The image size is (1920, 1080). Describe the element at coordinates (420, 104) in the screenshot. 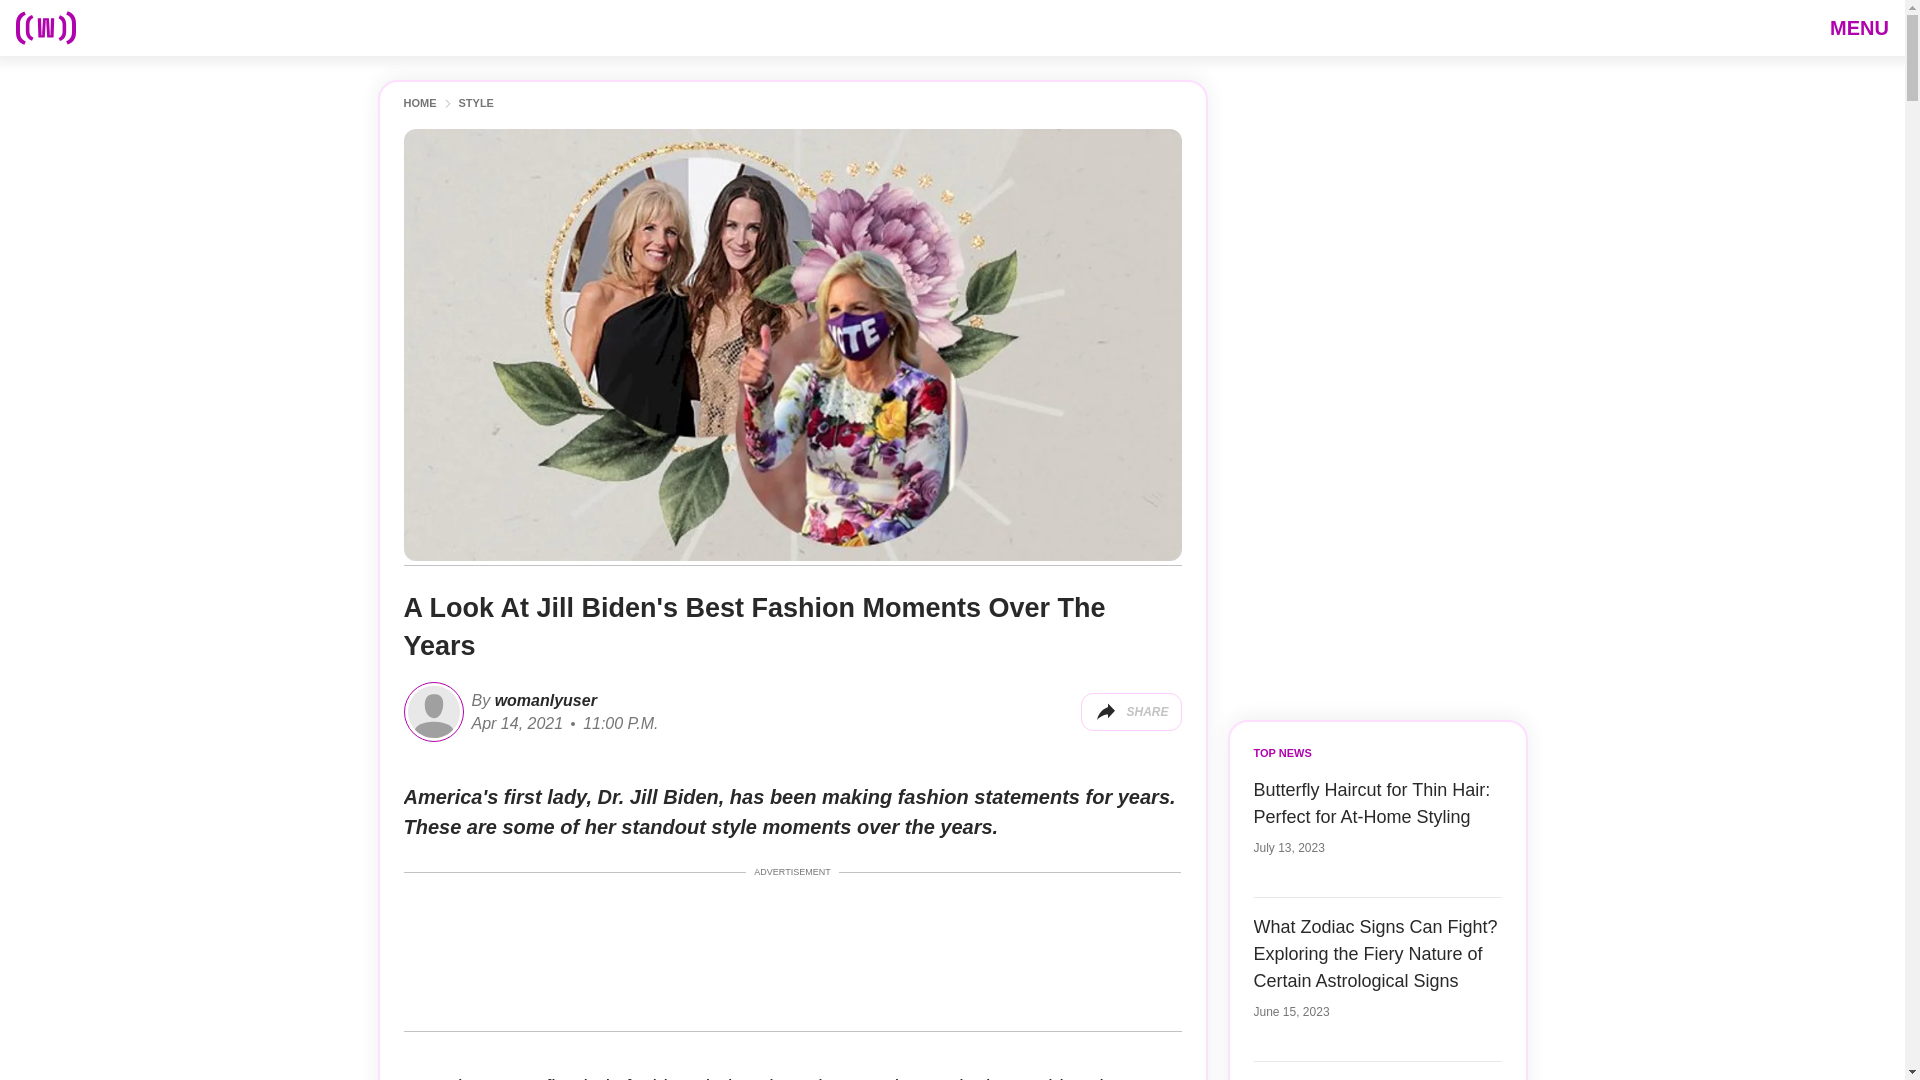

I see `HOME` at that location.